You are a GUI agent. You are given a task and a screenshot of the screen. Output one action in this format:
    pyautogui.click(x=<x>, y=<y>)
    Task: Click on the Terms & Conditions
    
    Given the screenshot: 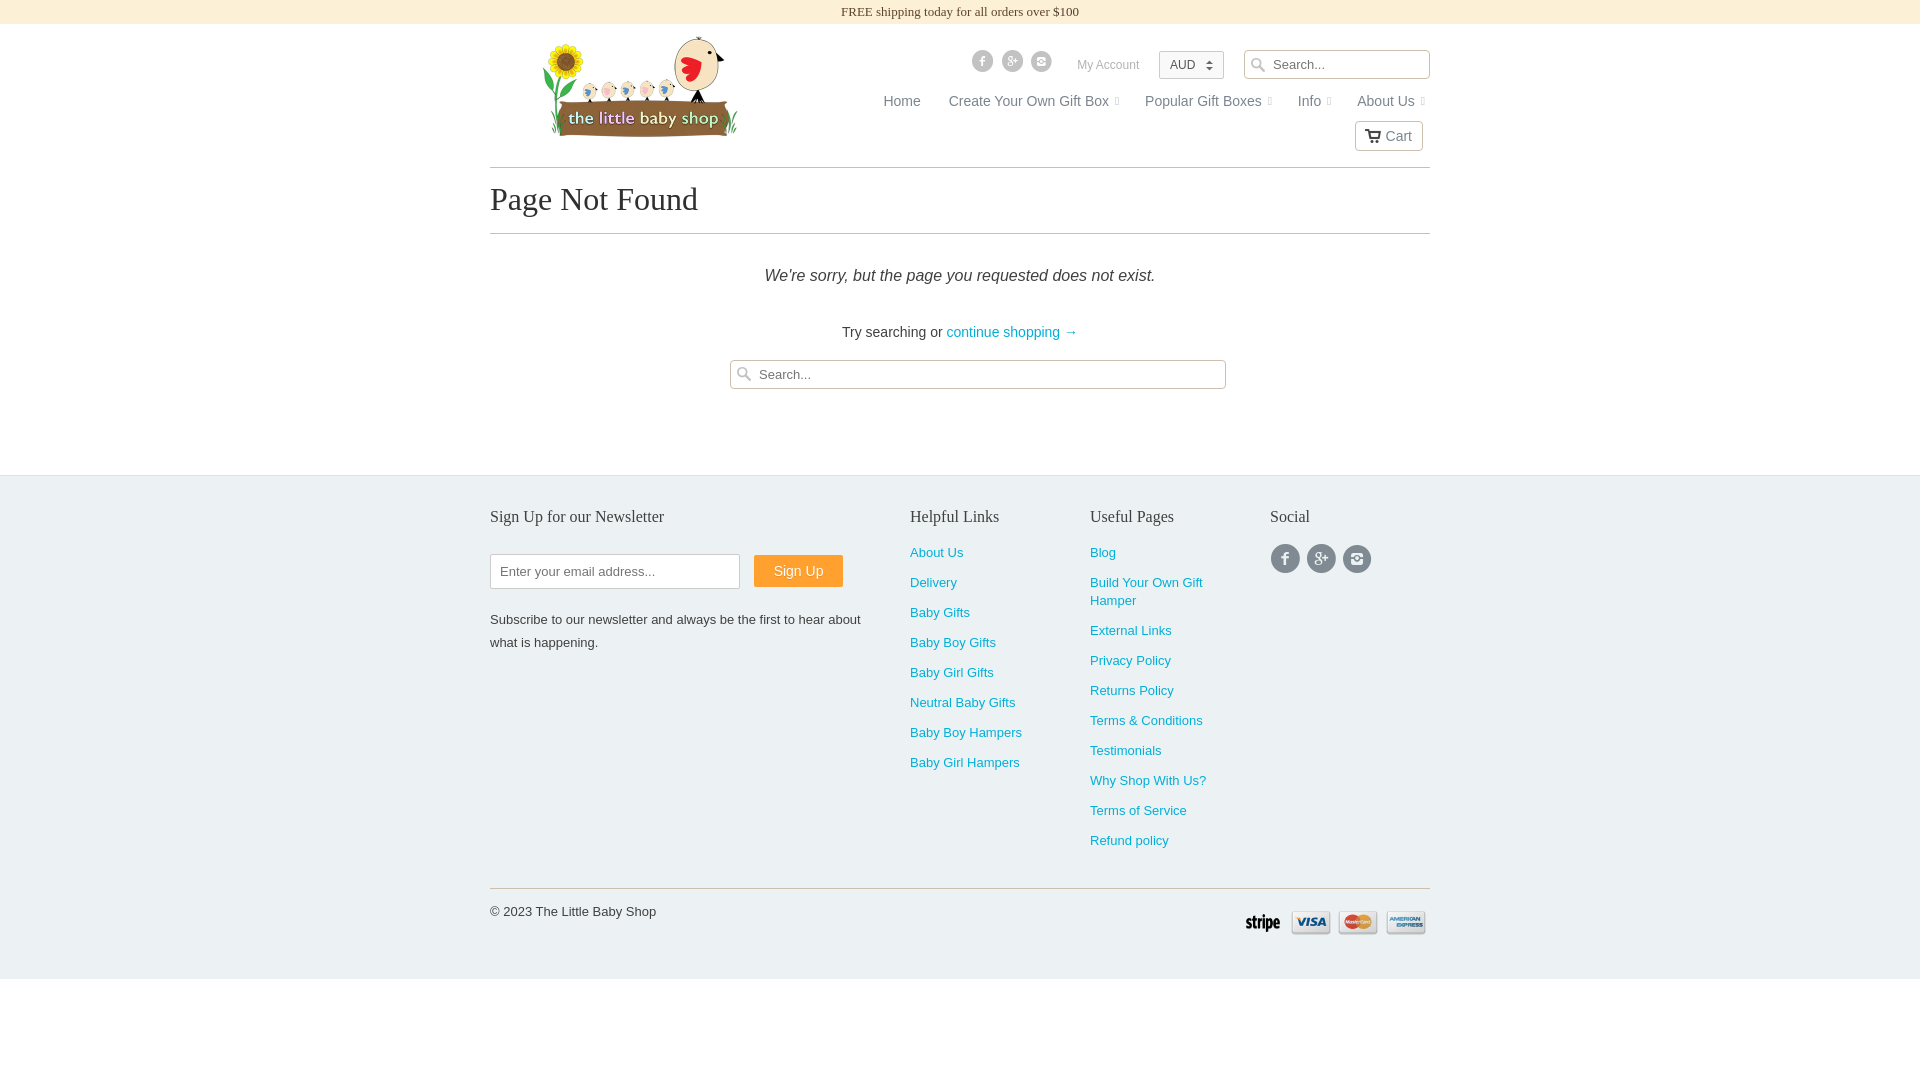 What is the action you would take?
    pyautogui.click(x=1146, y=720)
    